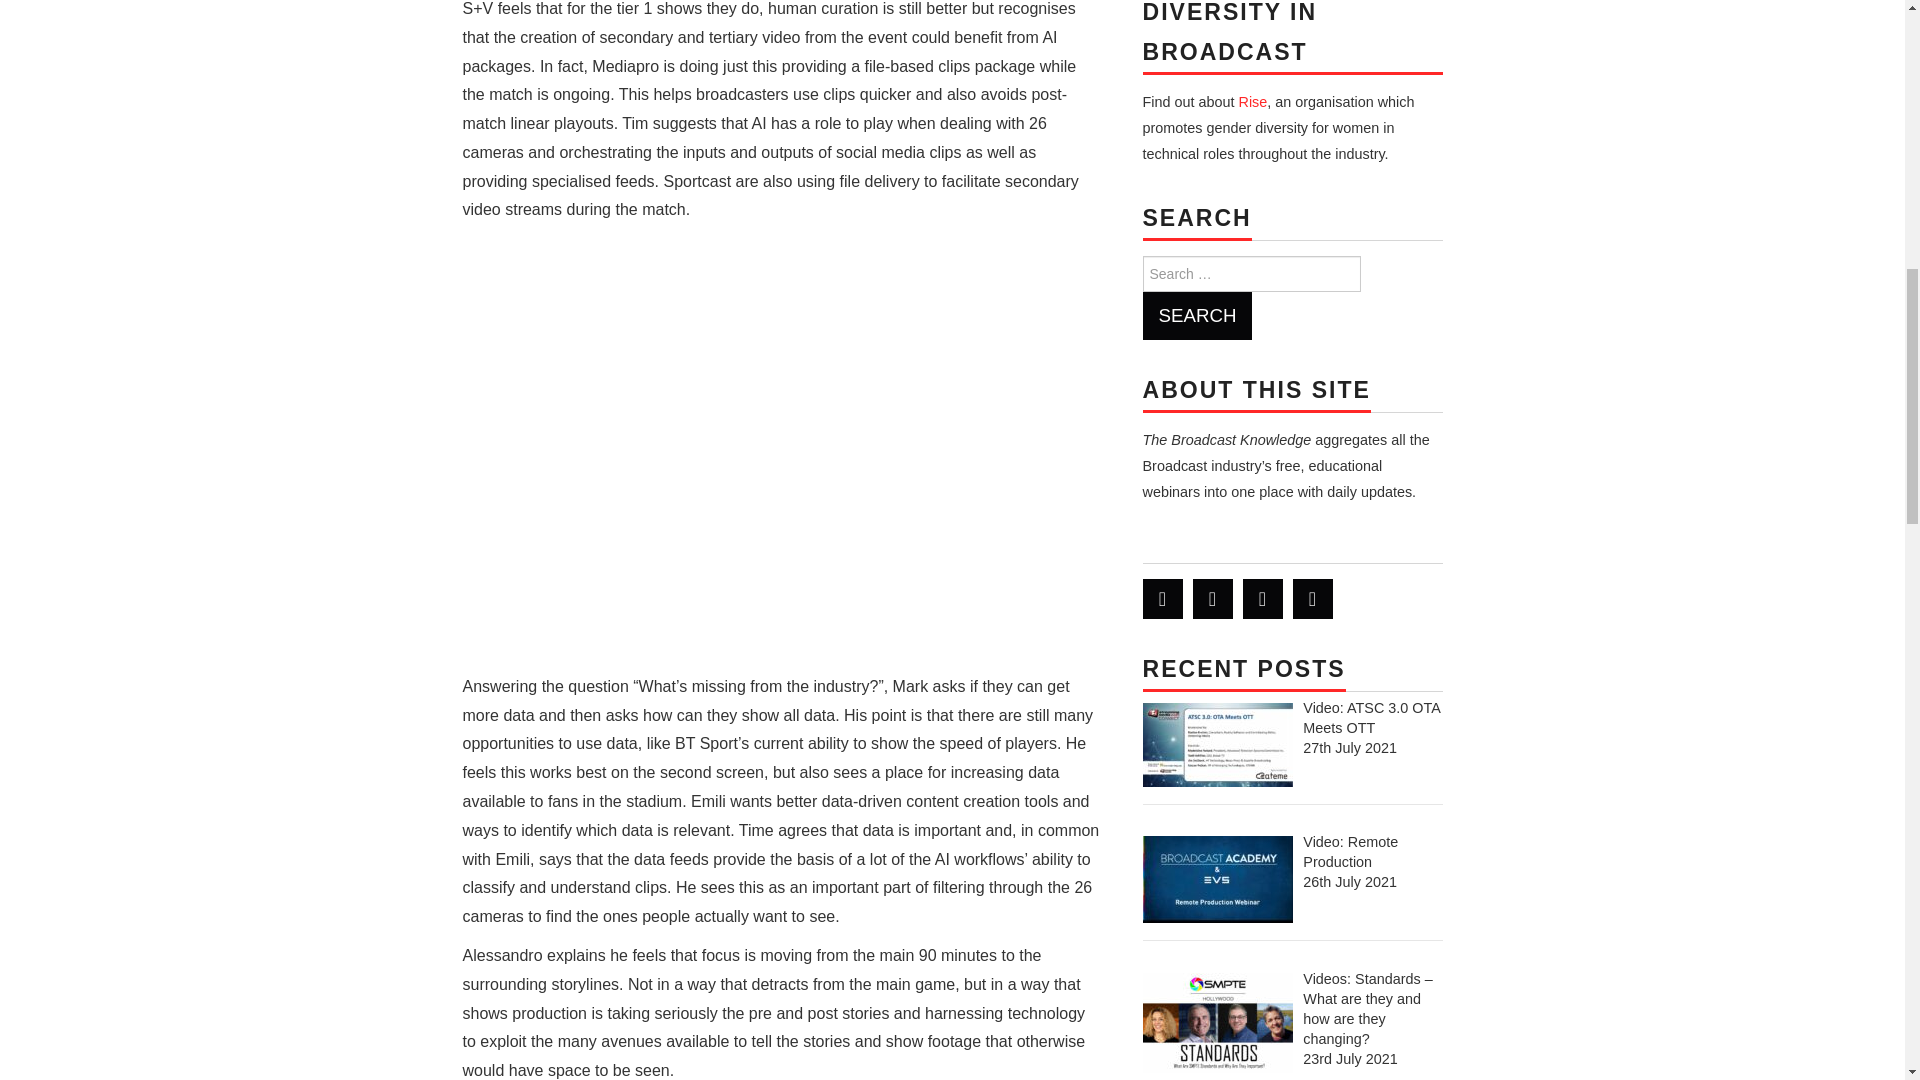 This screenshot has width=1920, height=1080. Describe the element at coordinates (1196, 316) in the screenshot. I see `Search` at that location.